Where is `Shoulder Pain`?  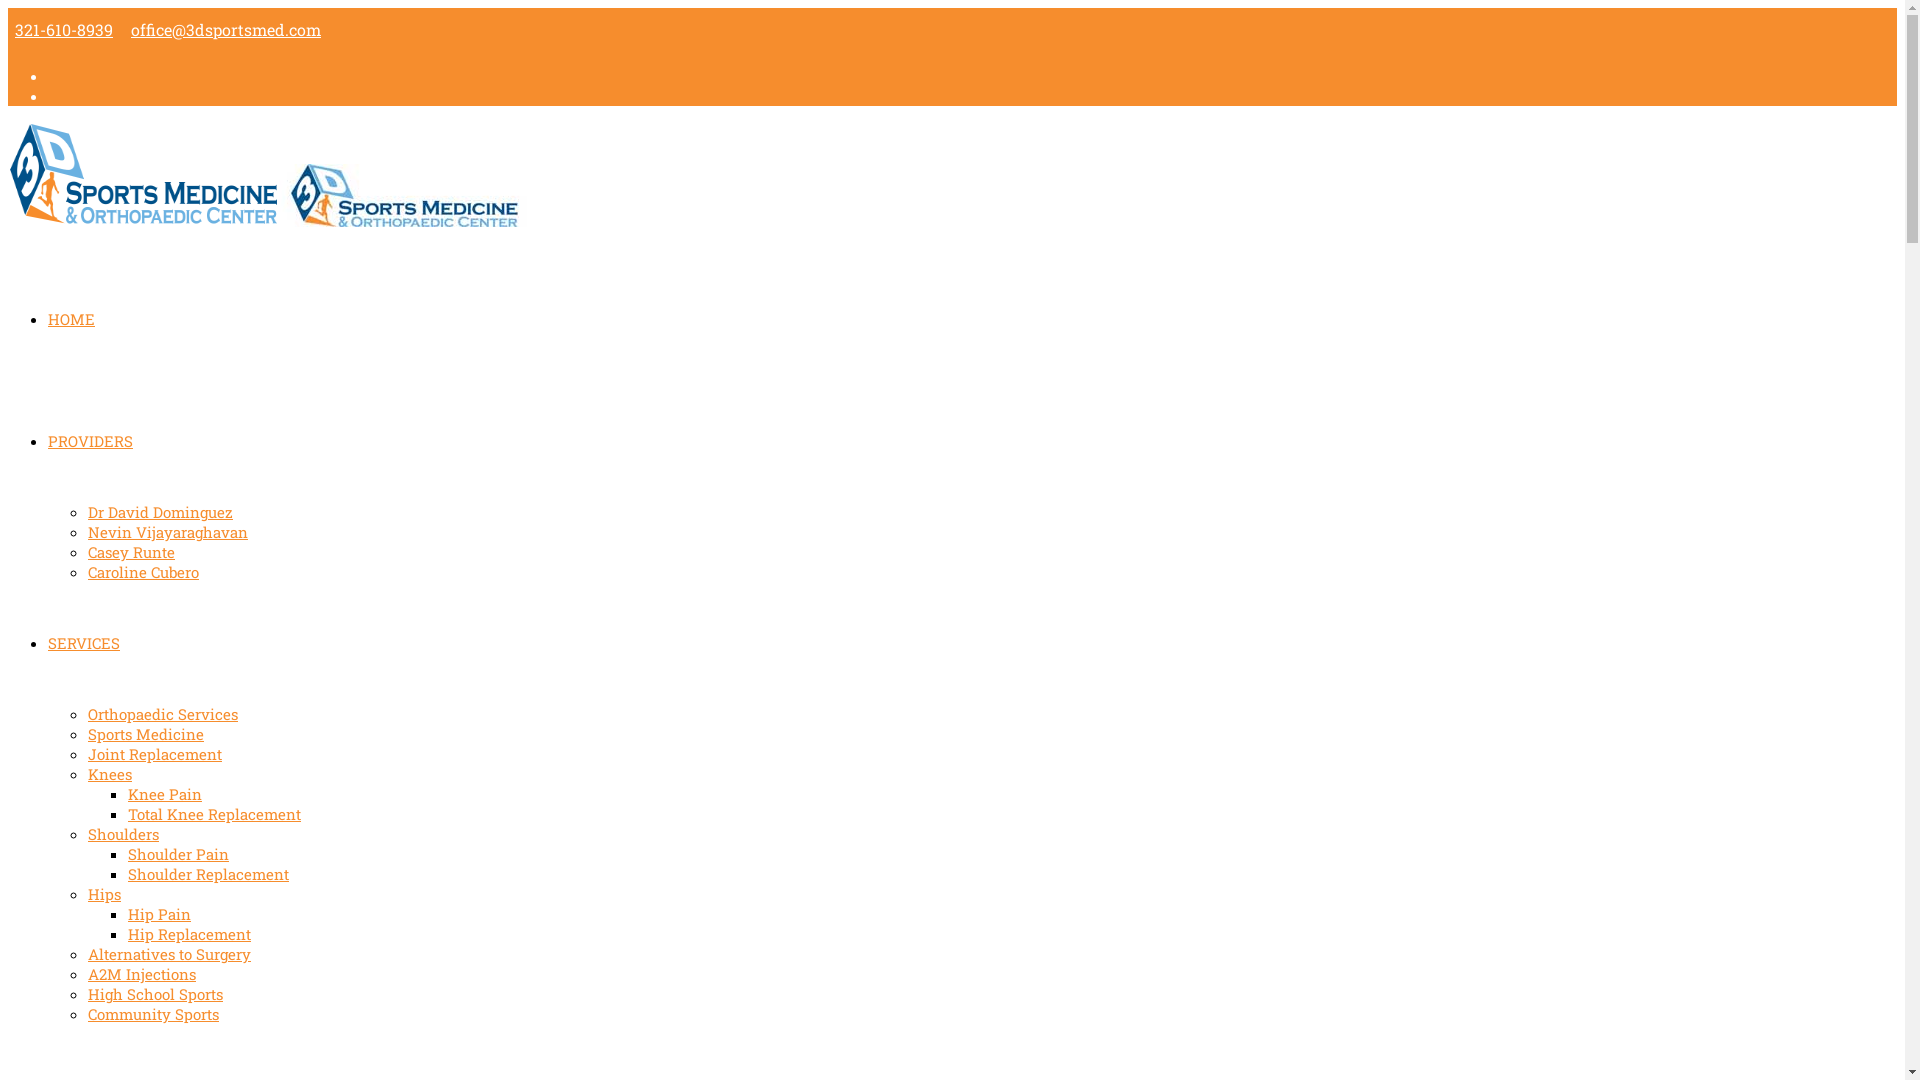
Shoulder Pain is located at coordinates (178, 854).